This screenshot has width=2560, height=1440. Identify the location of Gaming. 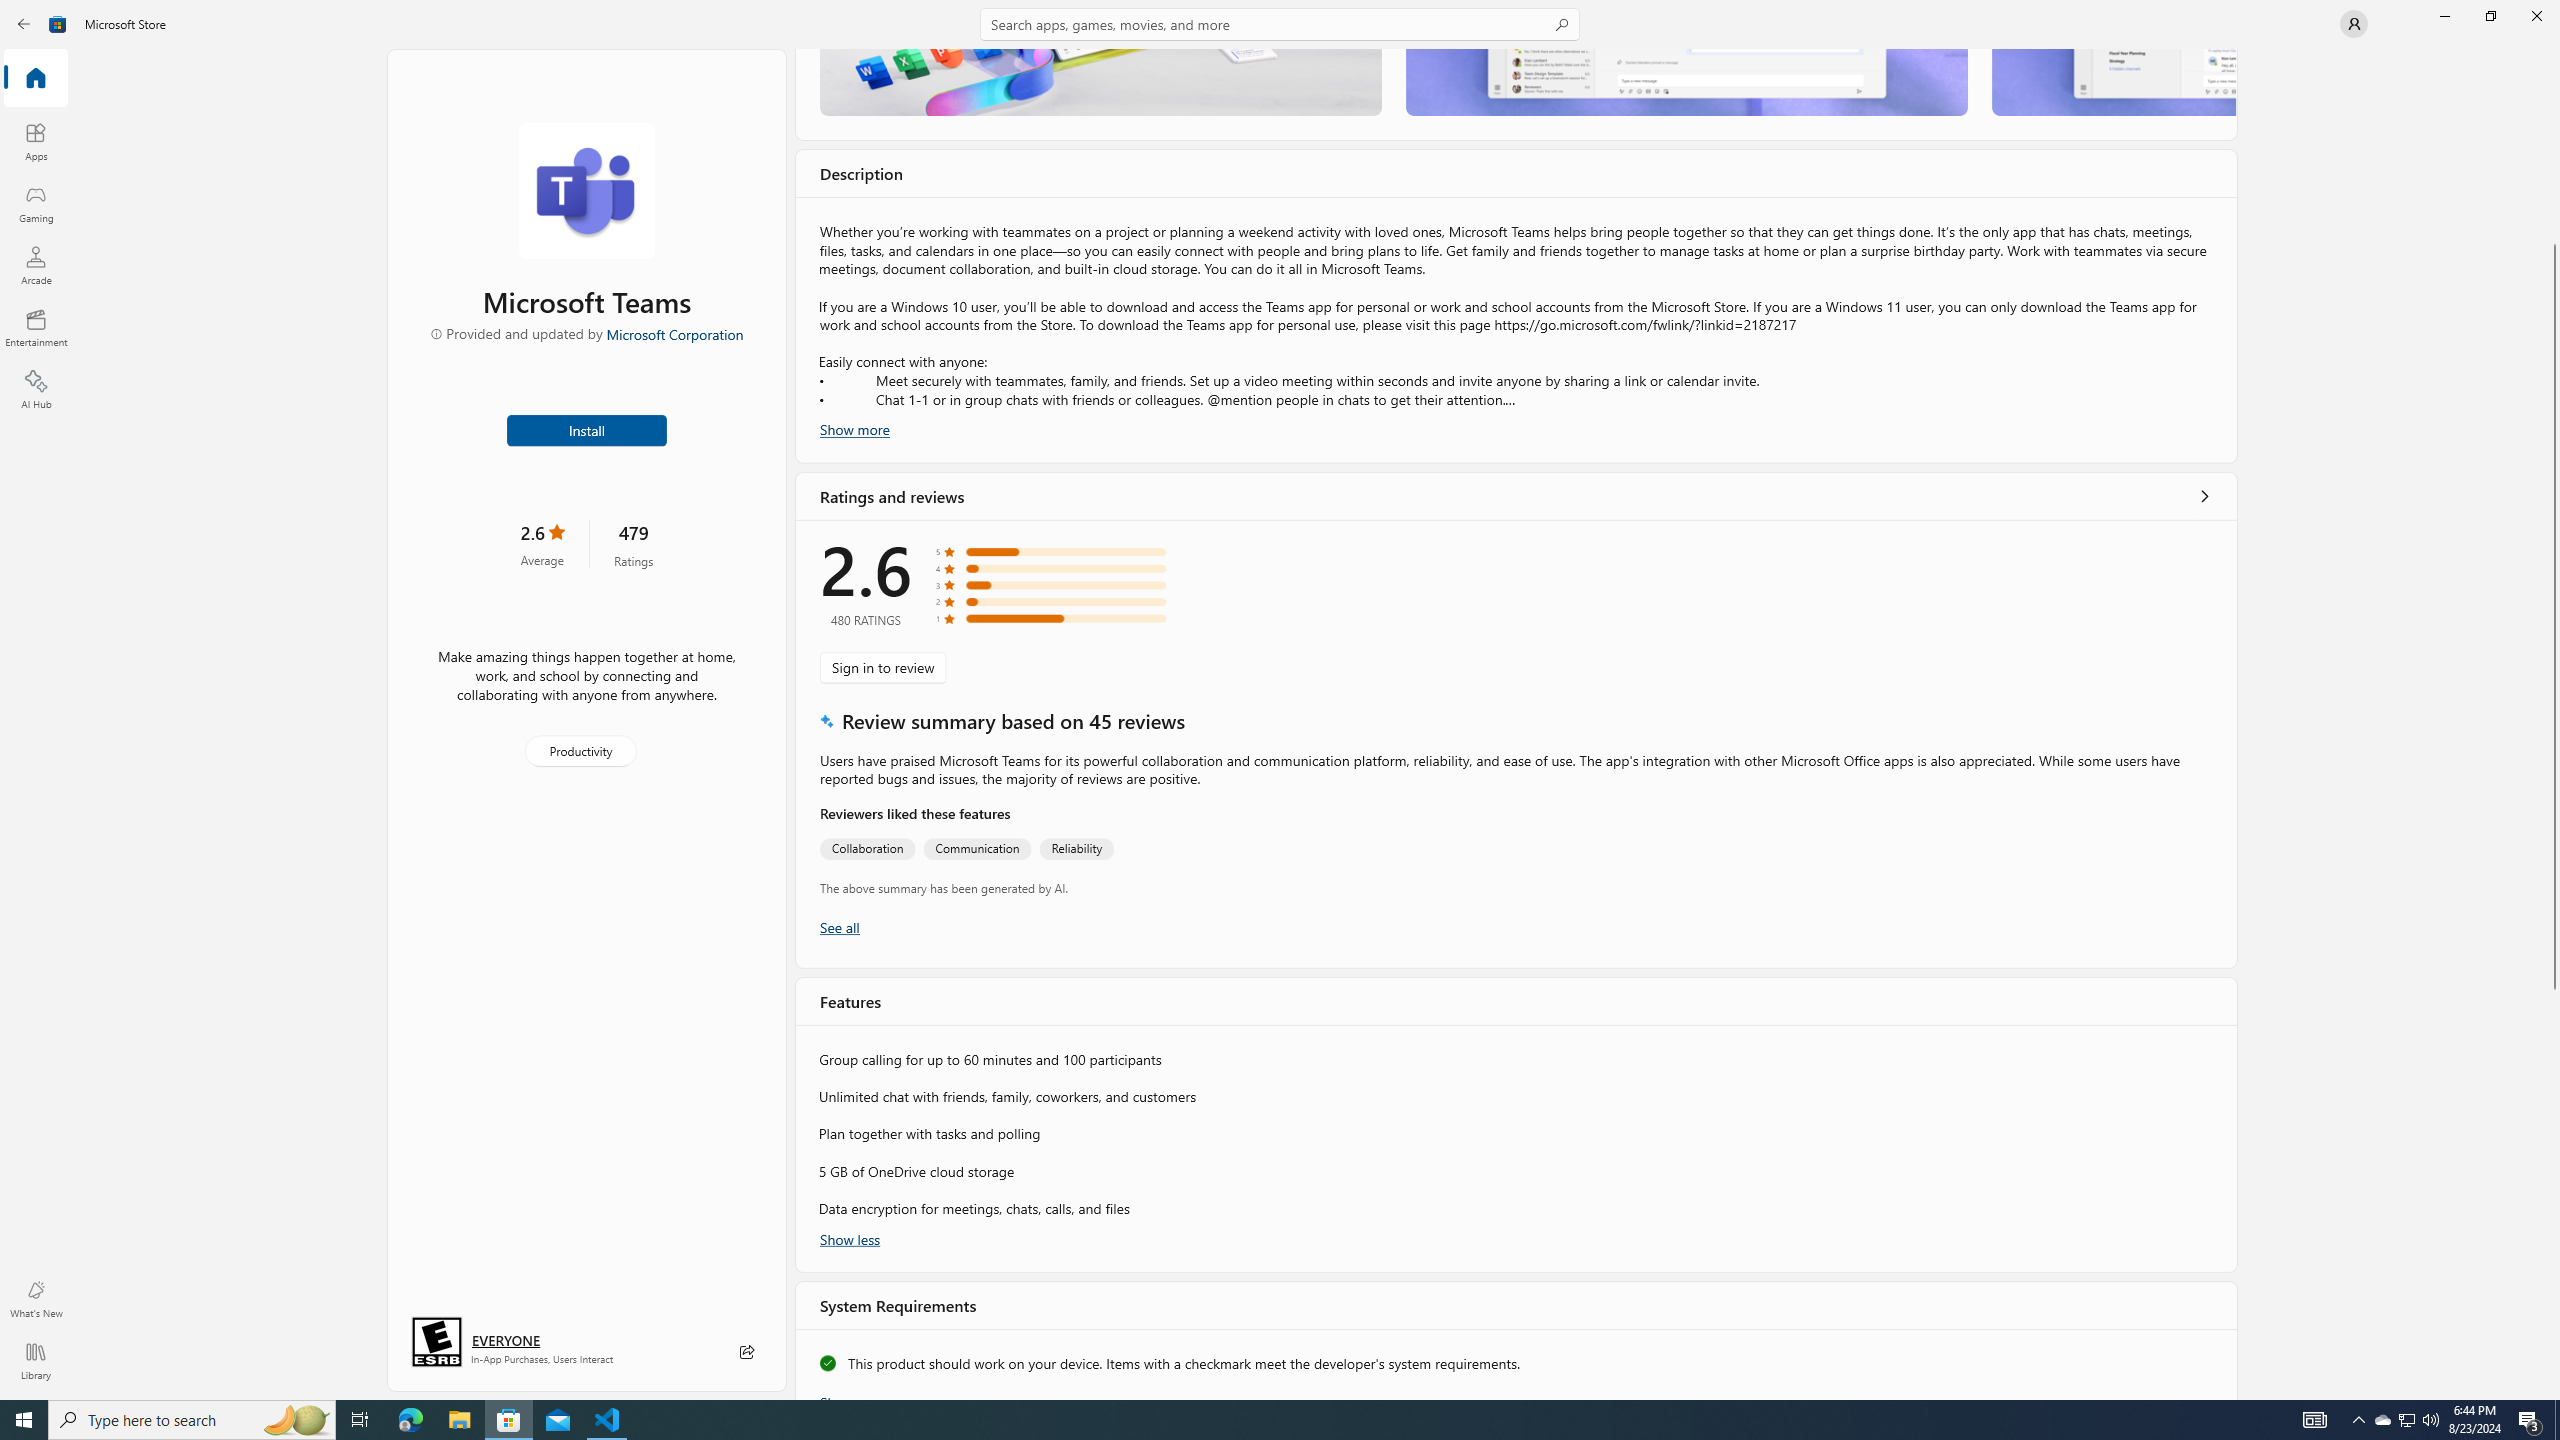
(36, 203).